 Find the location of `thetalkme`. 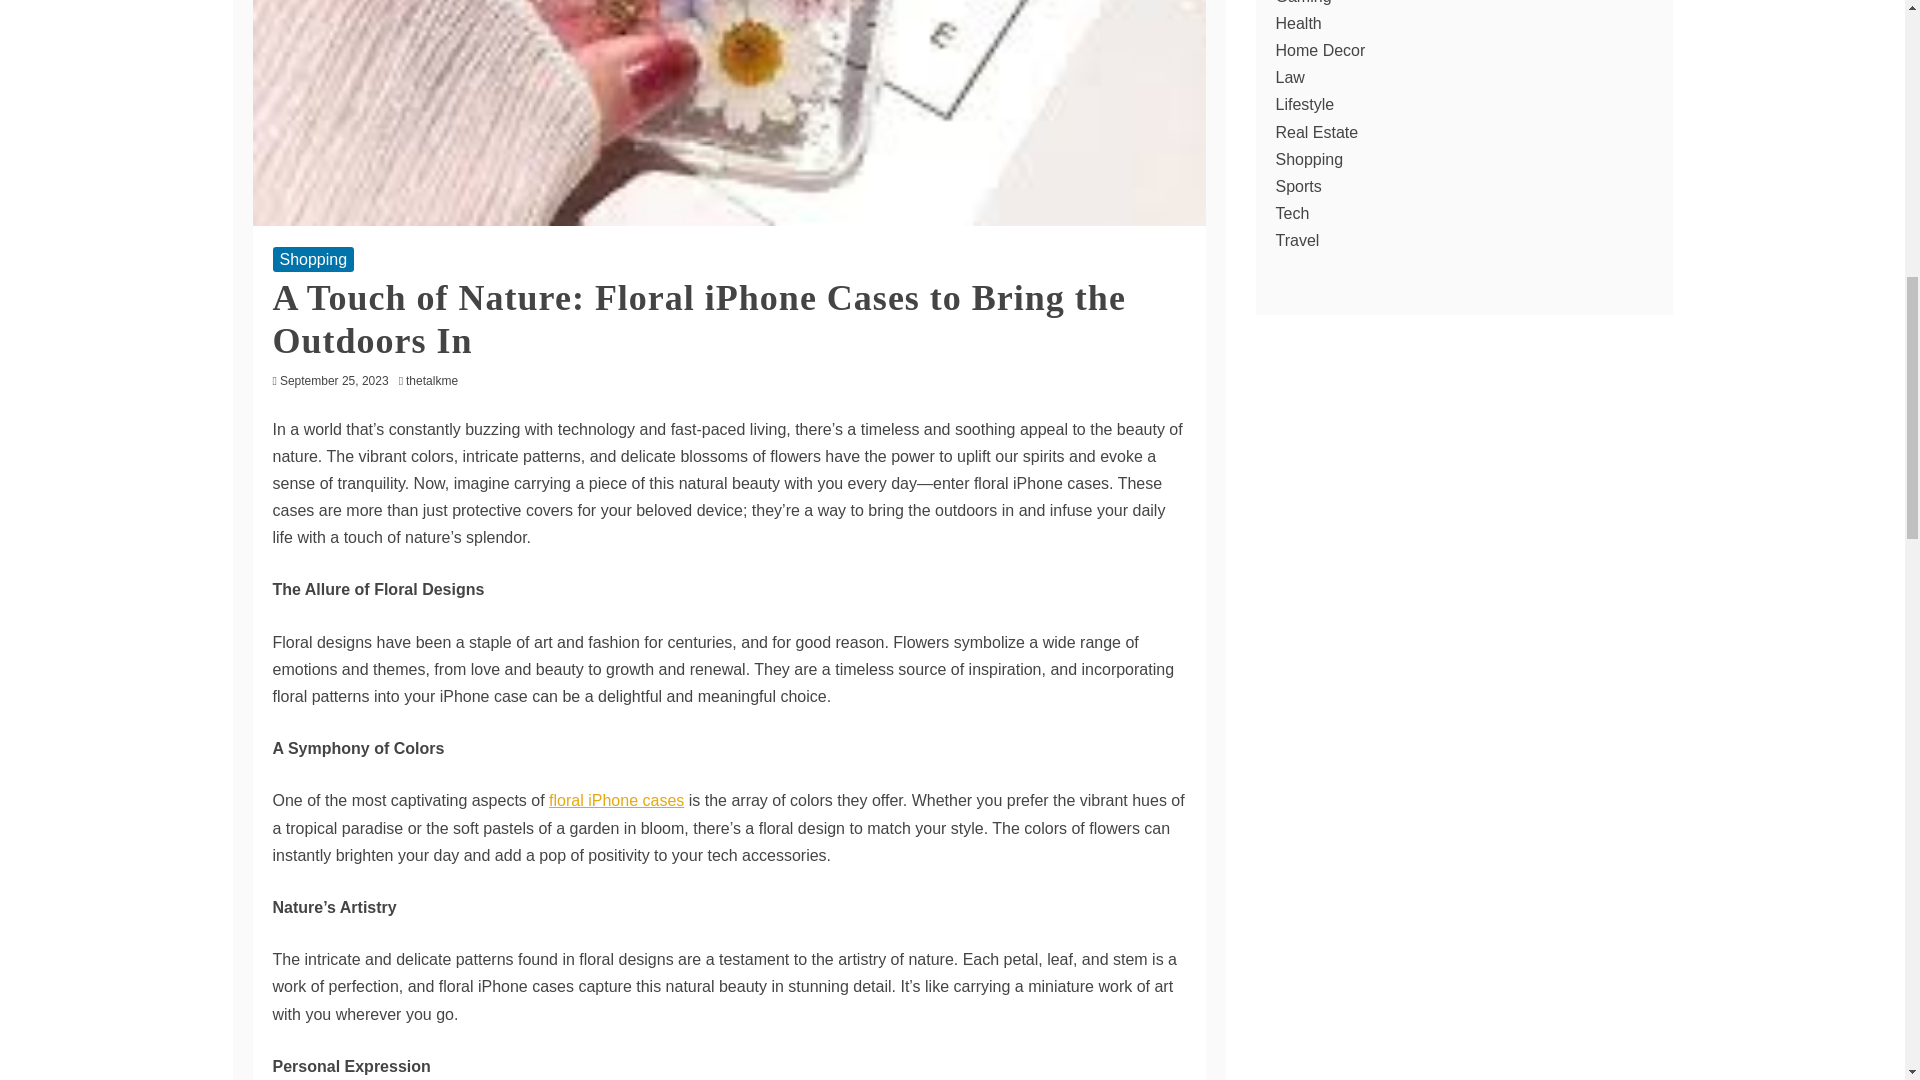

thetalkme is located at coordinates (436, 380).